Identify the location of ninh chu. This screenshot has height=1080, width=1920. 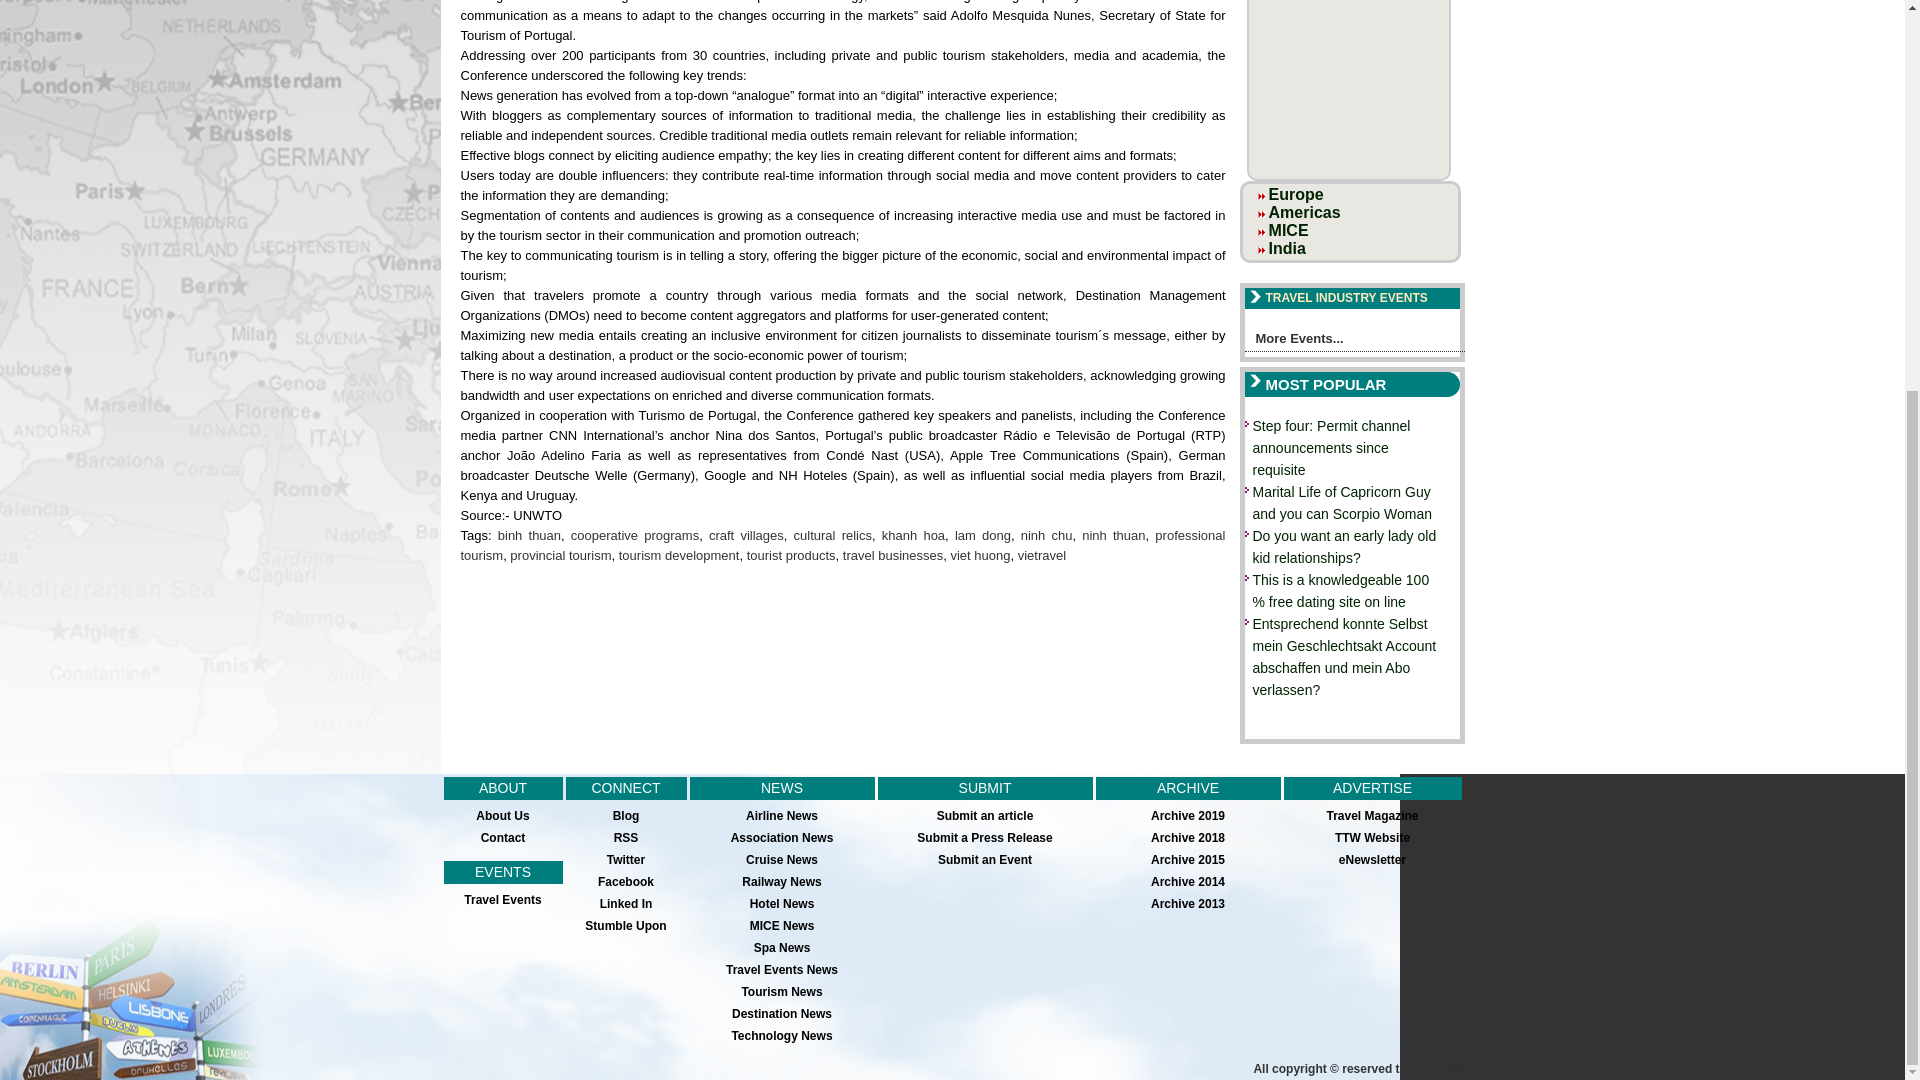
(1047, 536).